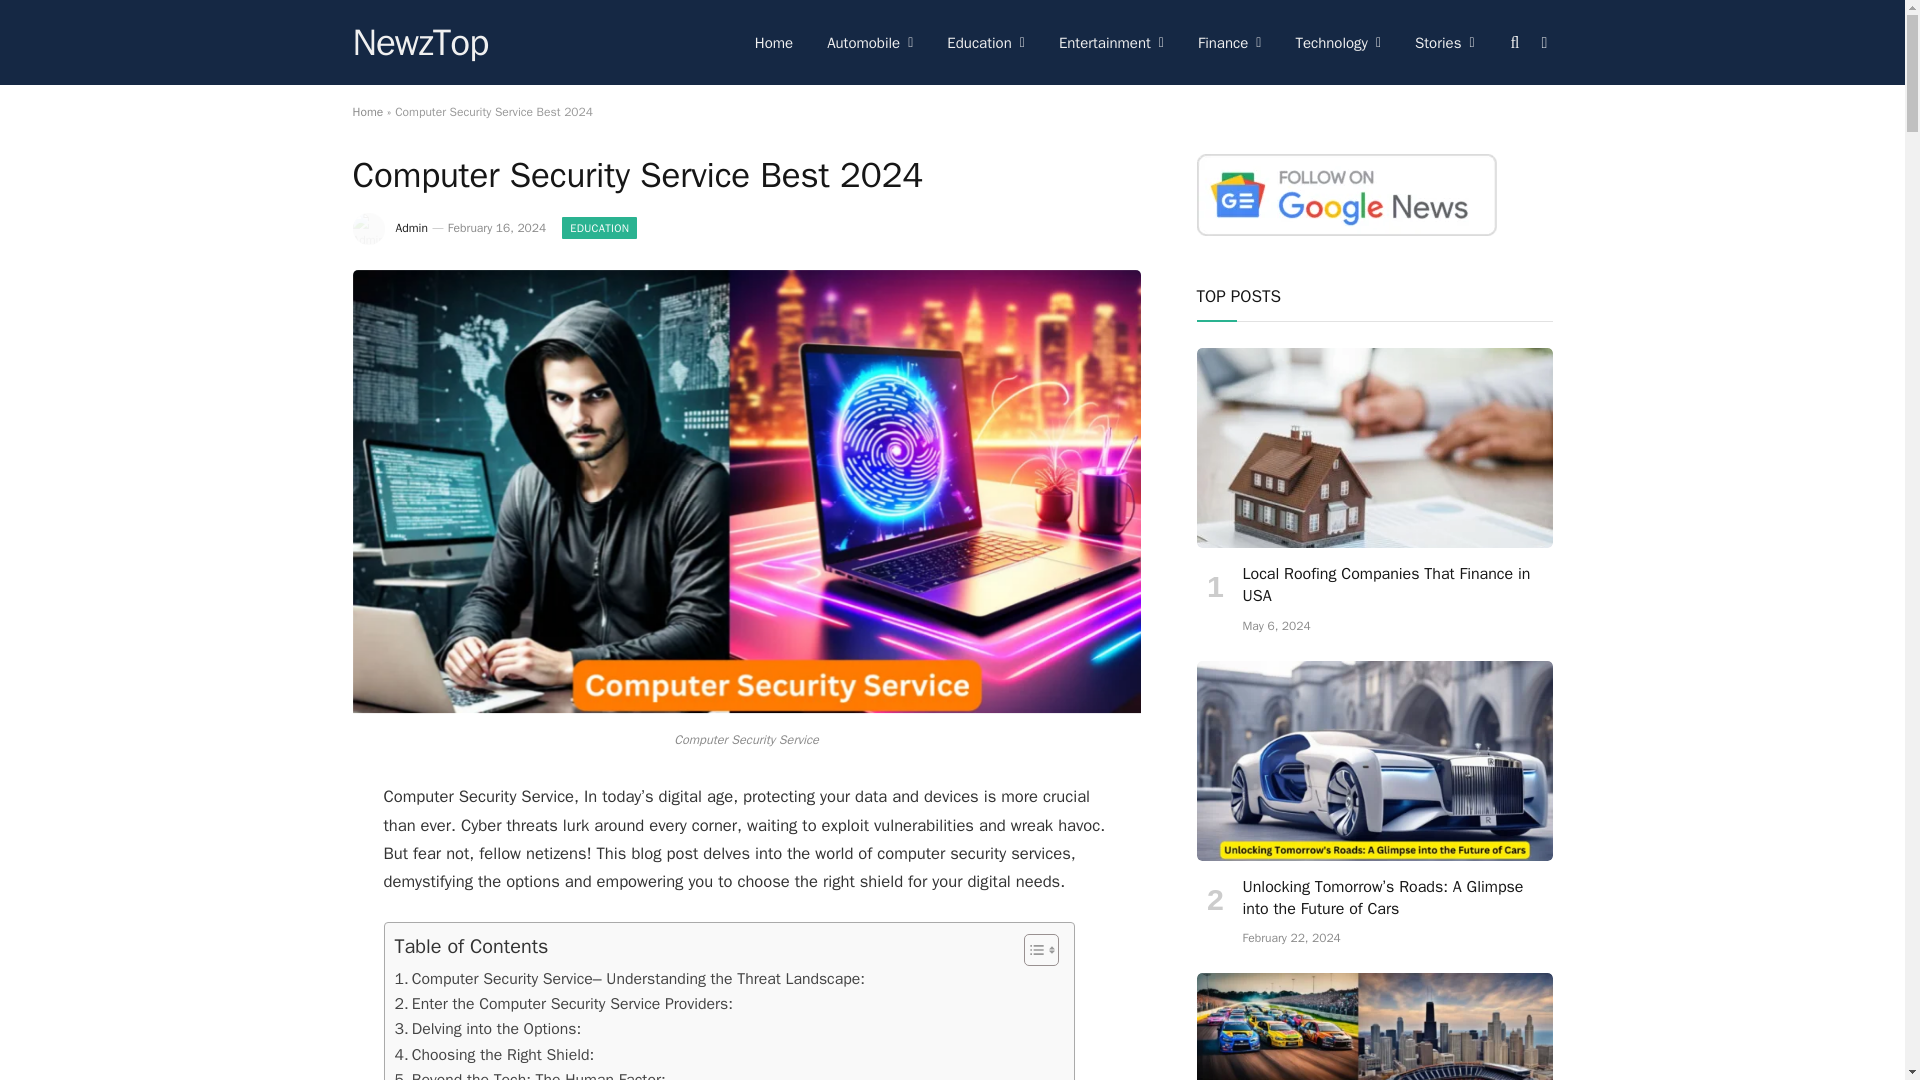 This screenshot has width=1920, height=1080. I want to click on Automobile, so click(870, 42).